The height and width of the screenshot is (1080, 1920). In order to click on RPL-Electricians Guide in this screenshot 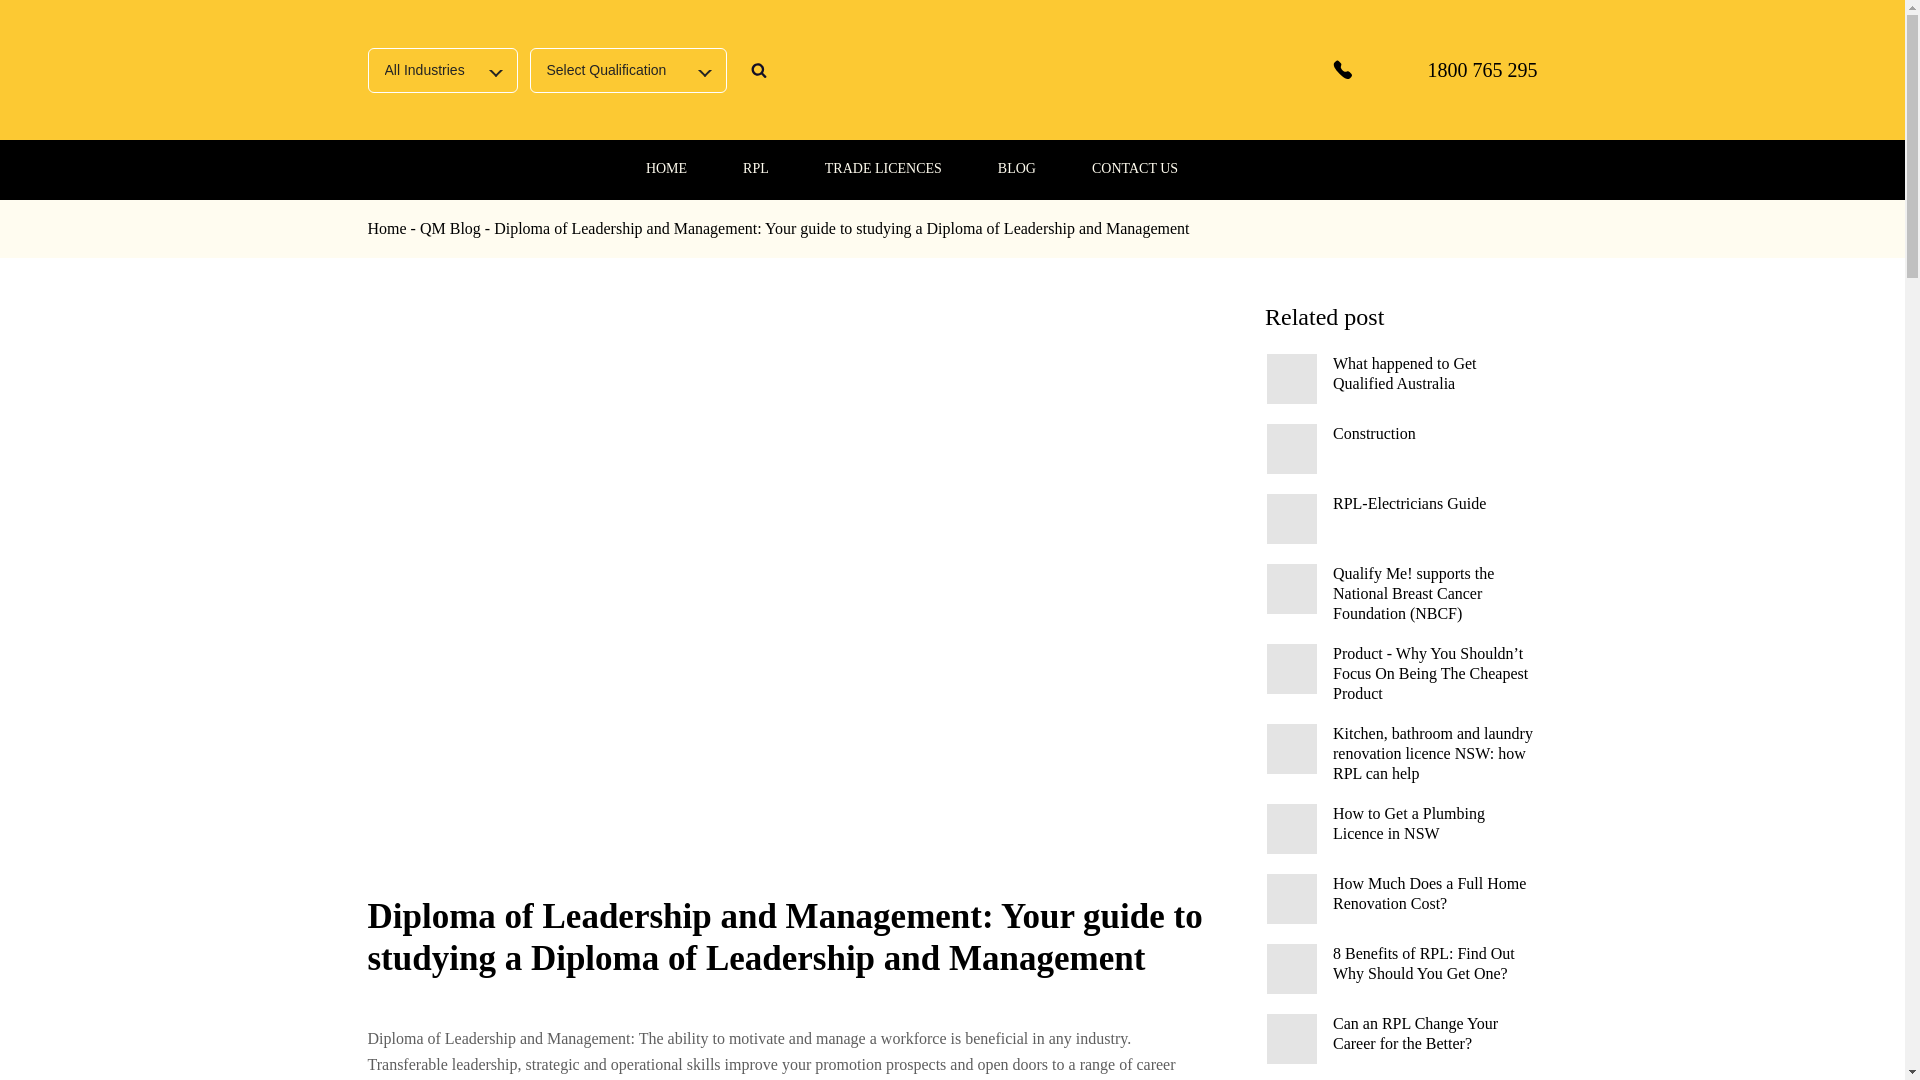, I will do `click(1292, 518)`.